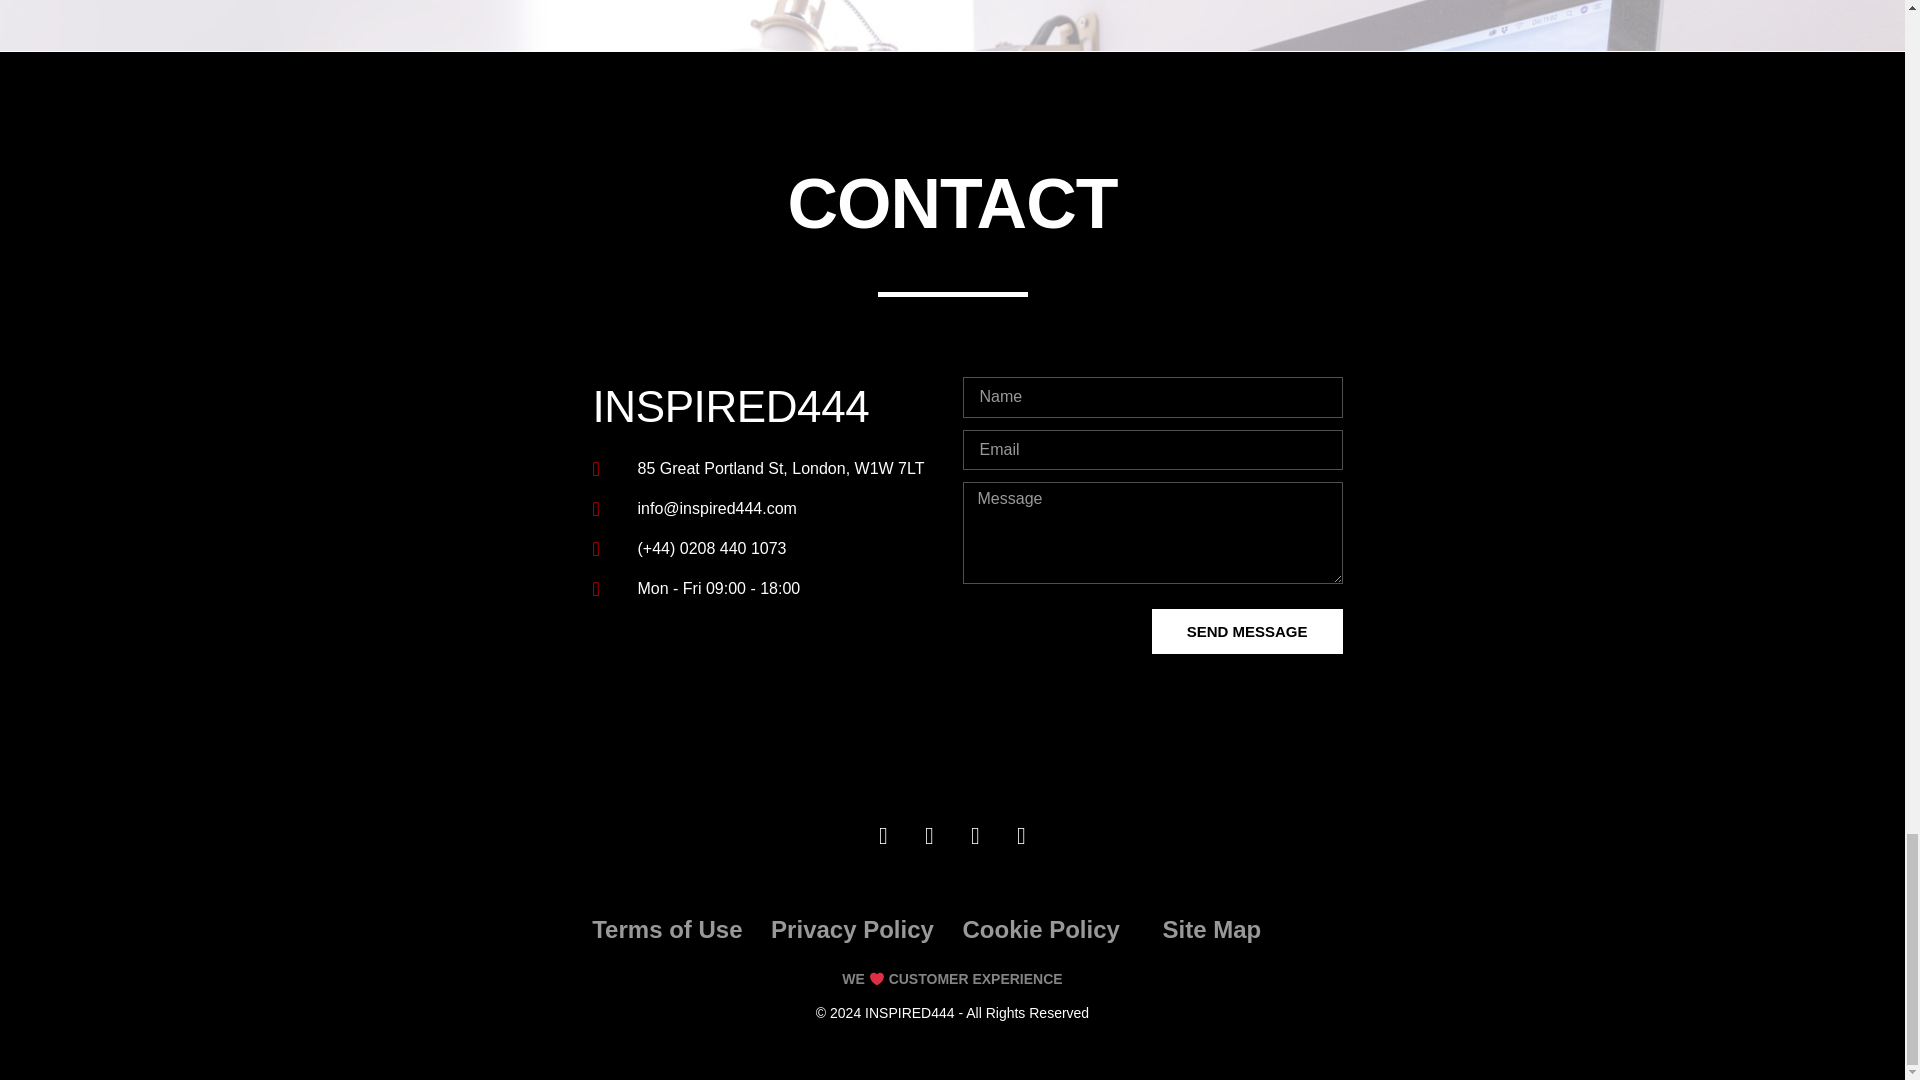 Image resolution: width=1920 pixels, height=1080 pixels. What do you see at coordinates (1040, 928) in the screenshot?
I see `Cookie Policy` at bounding box center [1040, 928].